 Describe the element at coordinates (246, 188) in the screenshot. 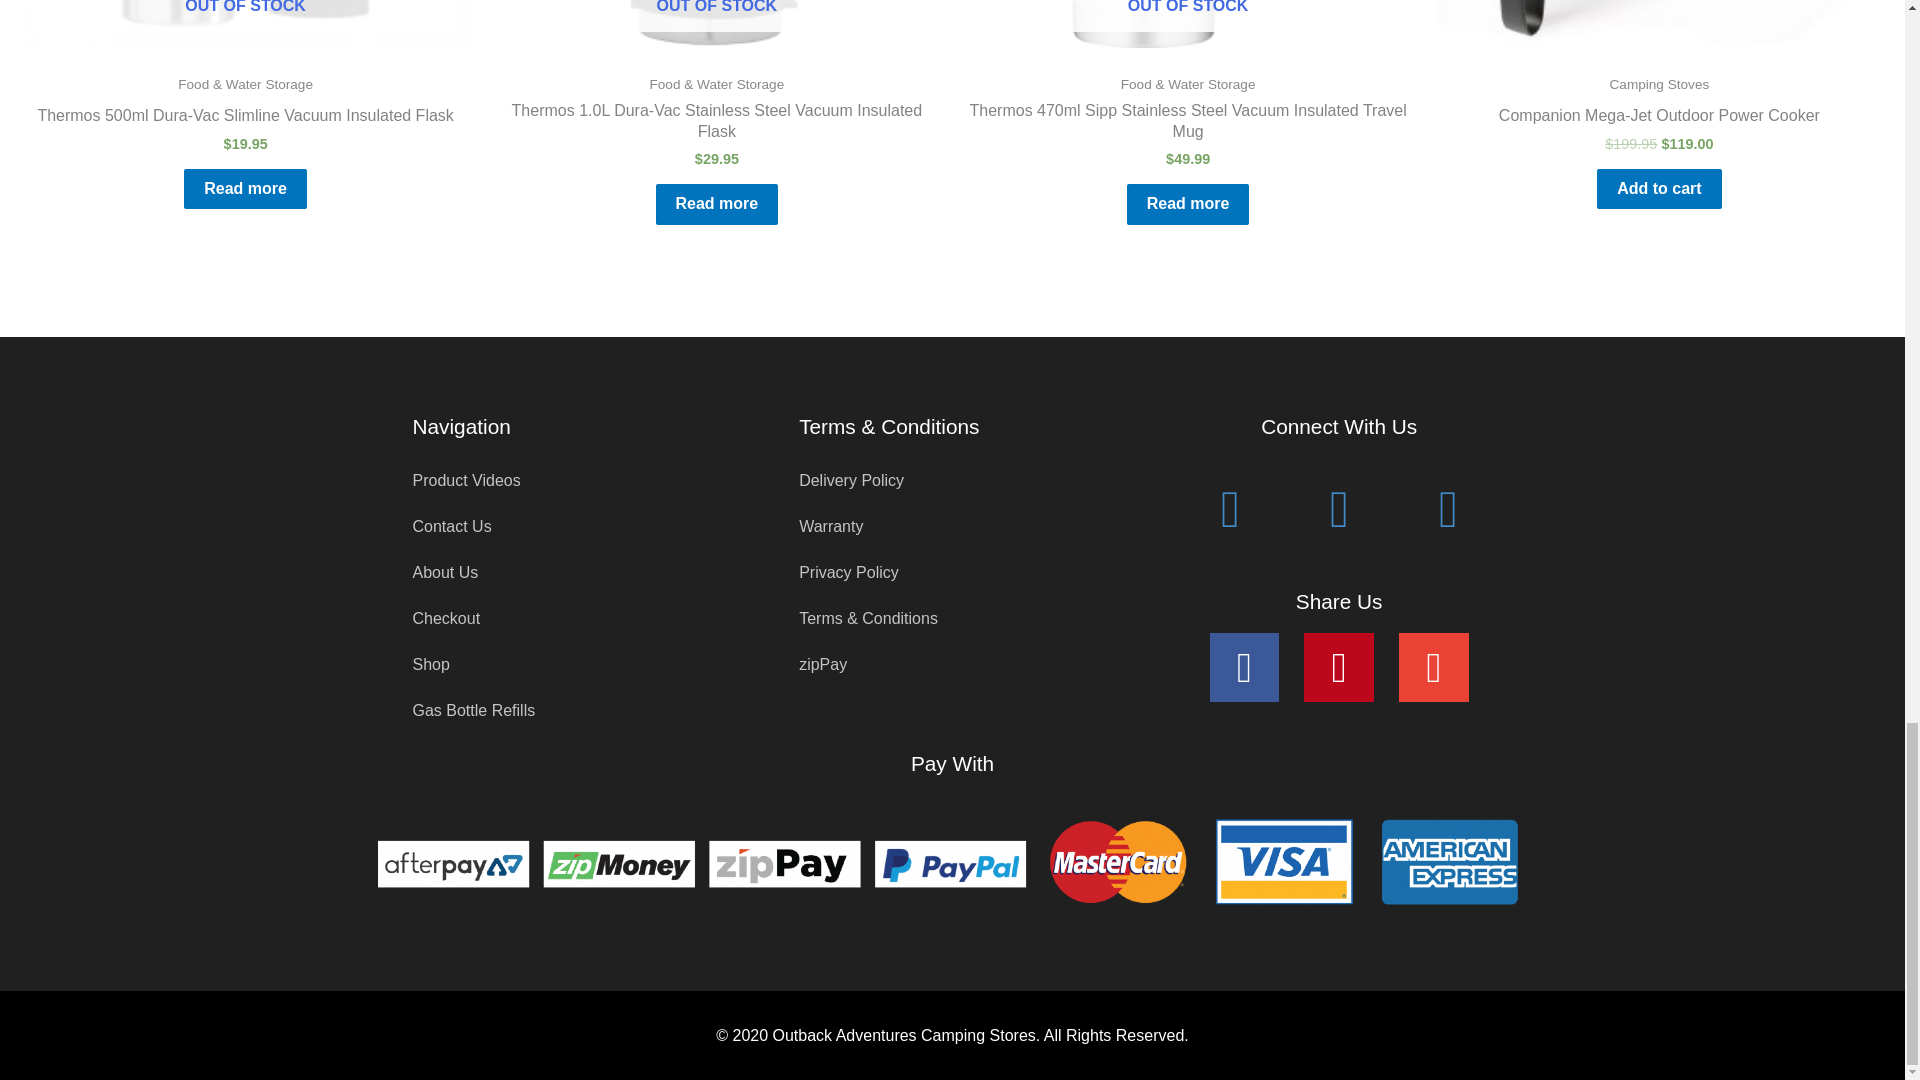

I see `Read more` at that location.